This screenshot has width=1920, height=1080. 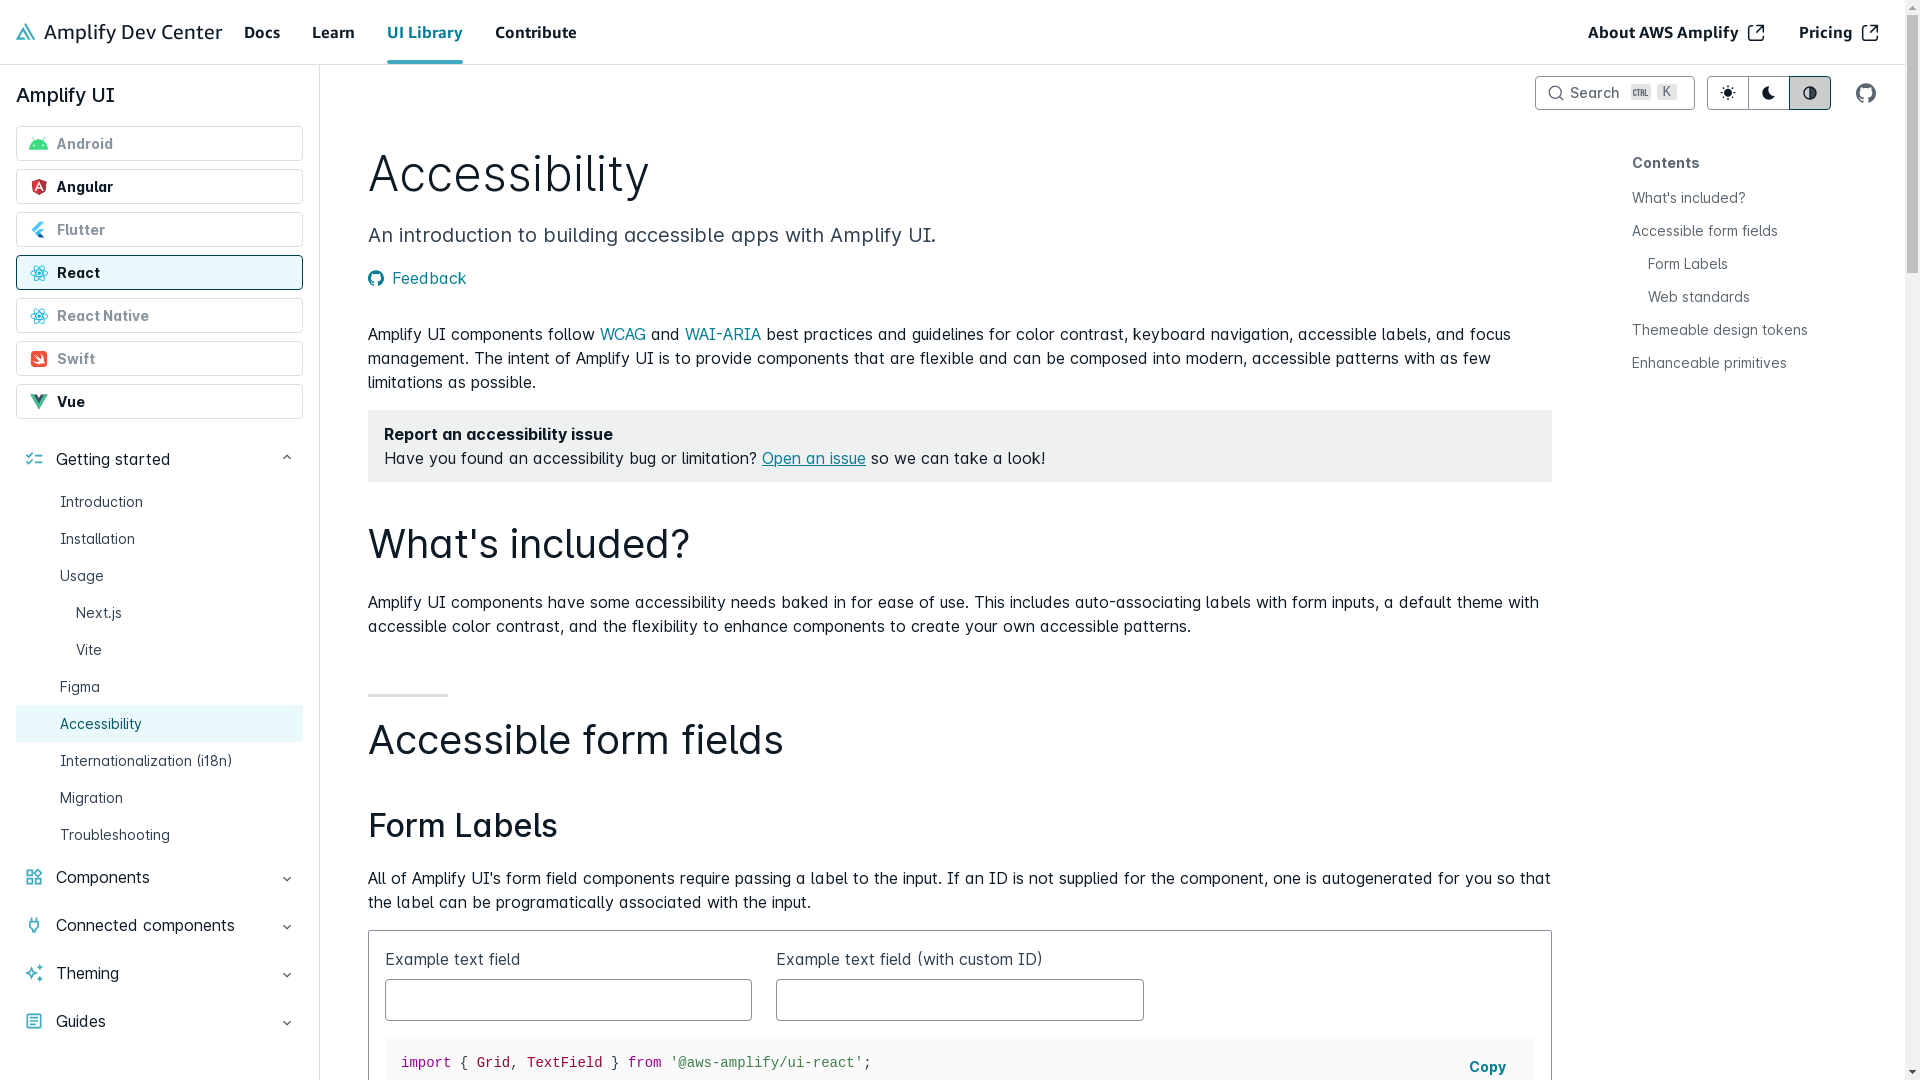 What do you see at coordinates (160, 686) in the screenshot?
I see `Figma` at bounding box center [160, 686].